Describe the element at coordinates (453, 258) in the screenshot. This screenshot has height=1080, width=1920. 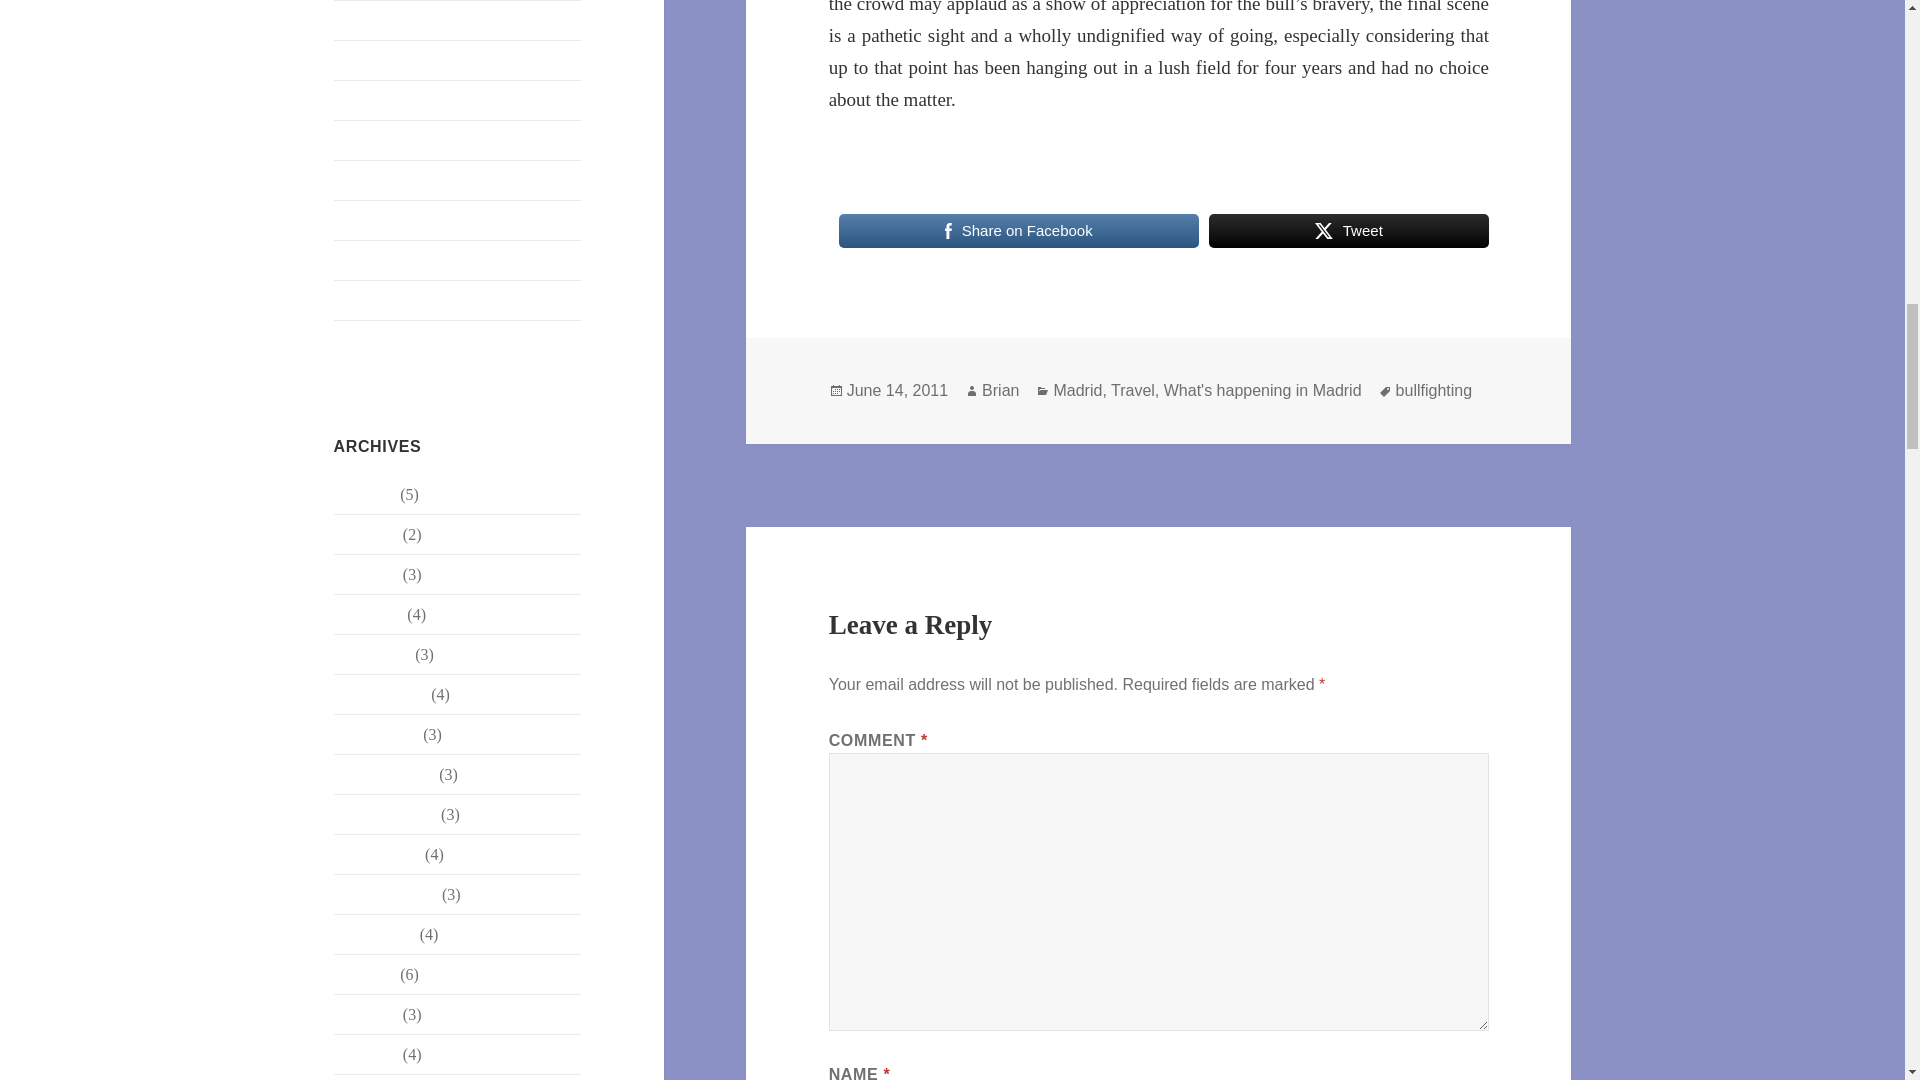
I see `Twenty-Five Years and Still Running` at that location.